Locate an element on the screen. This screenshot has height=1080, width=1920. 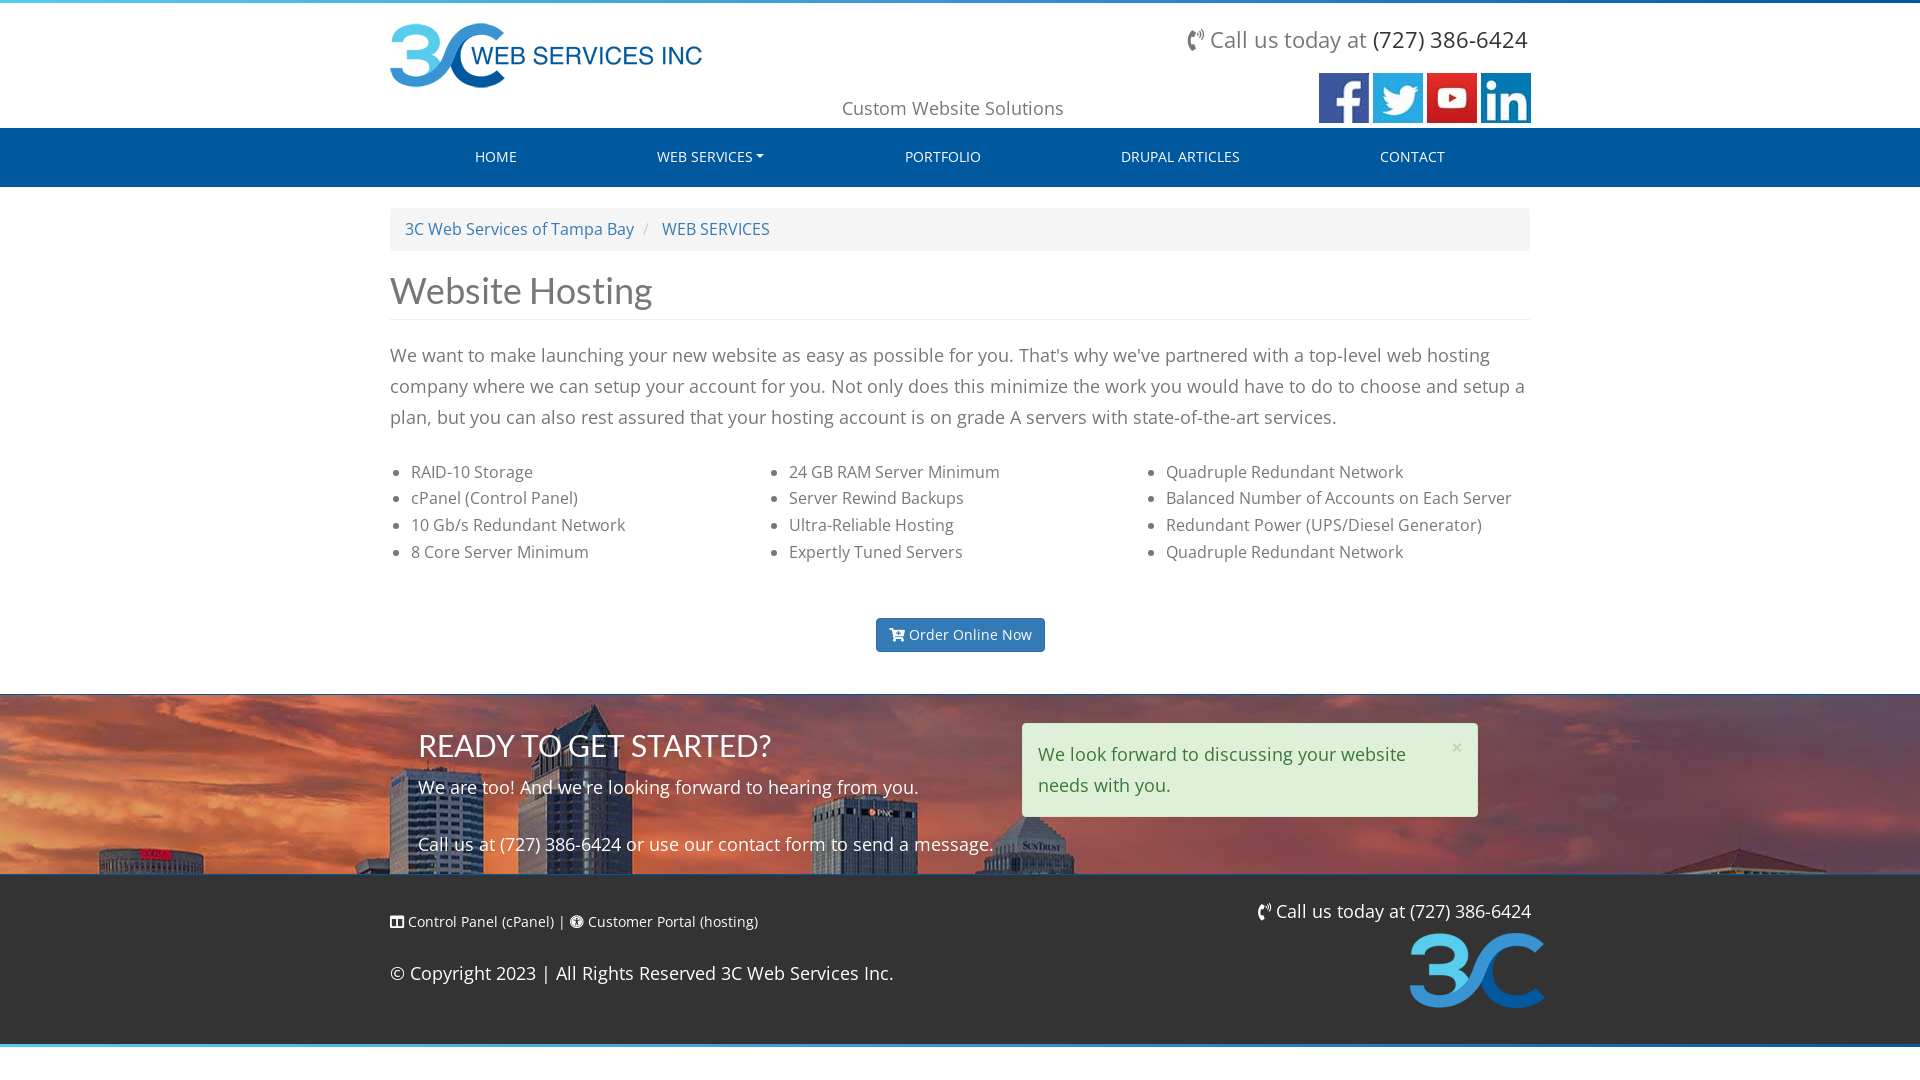
Control Panel (cPanel) is located at coordinates (472, 922).